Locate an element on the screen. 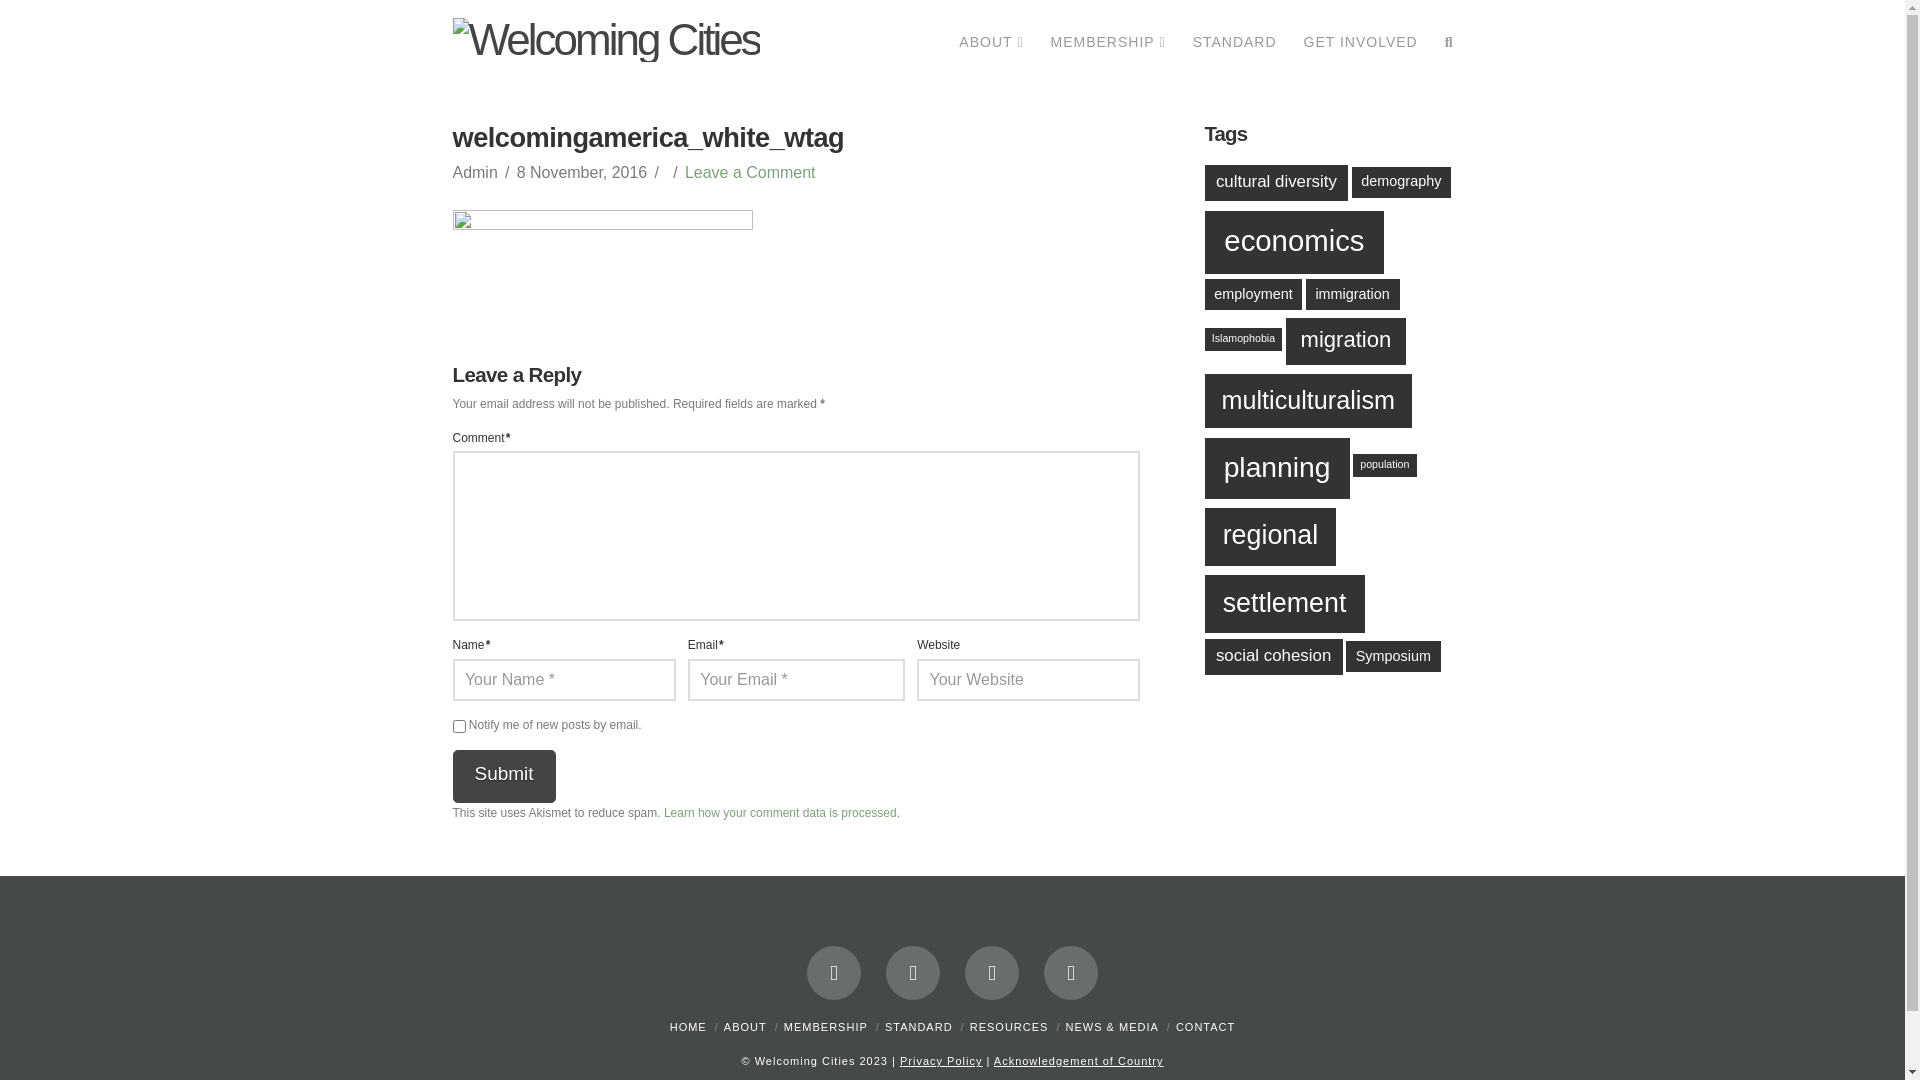 Image resolution: width=1920 pixels, height=1080 pixels. MEMBERSHIP is located at coordinates (826, 1027).